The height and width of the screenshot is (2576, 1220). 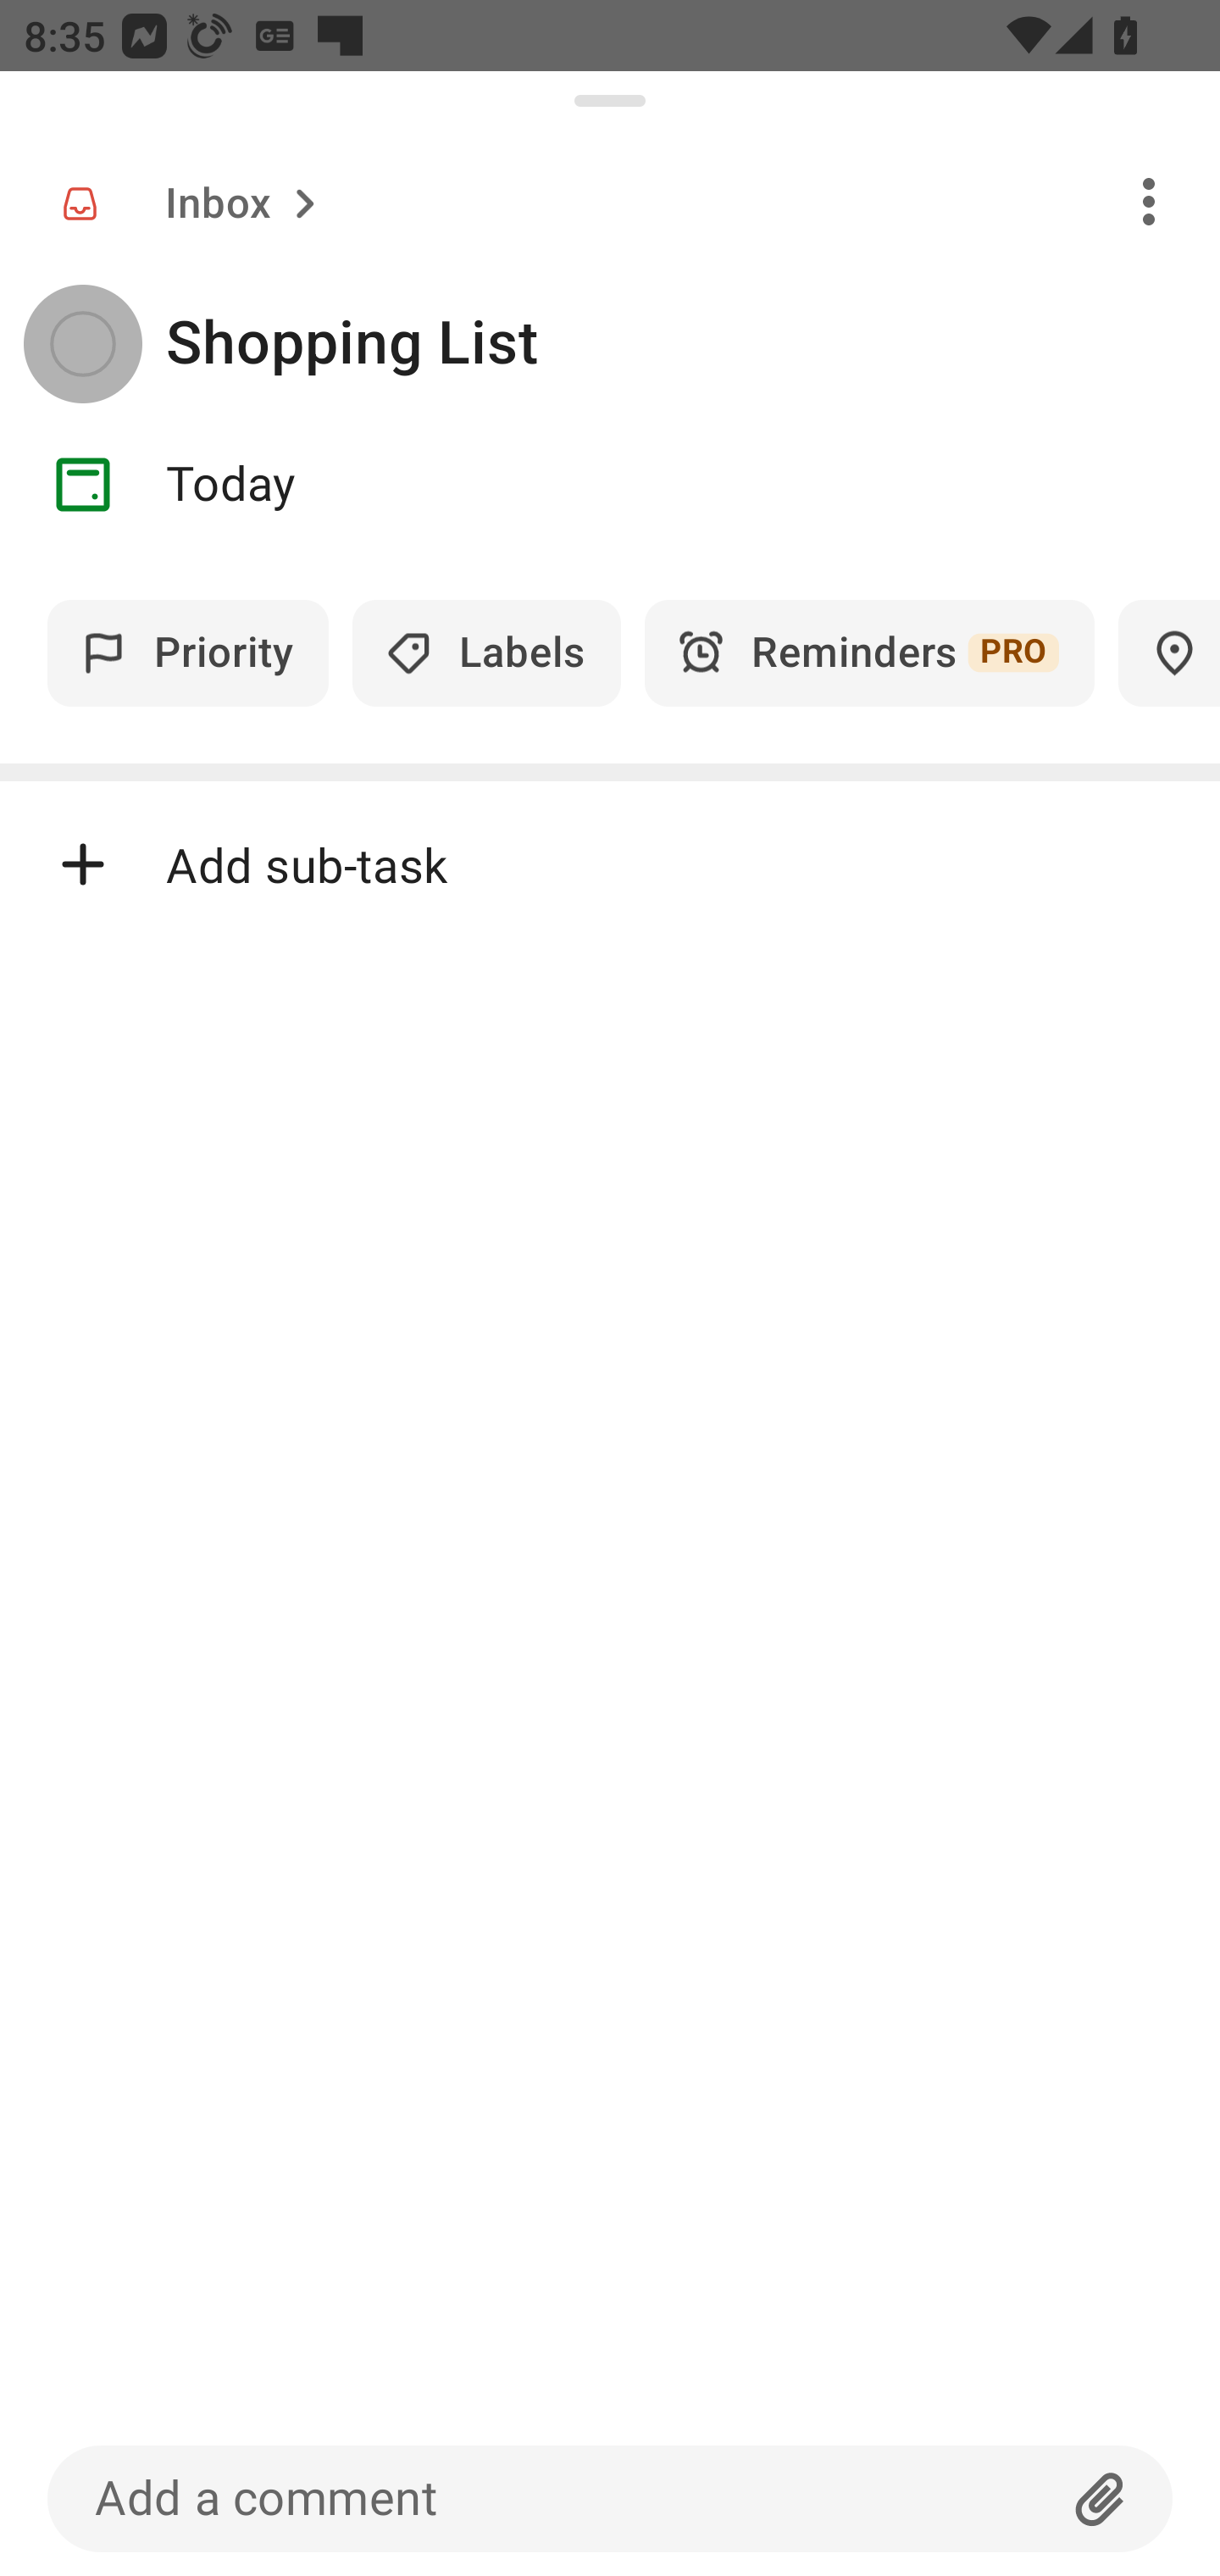 What do you see at coordinates (610, 2498) in the screenshot?
I see `Add a comment Attachment` at bounding box center [610, 2498].